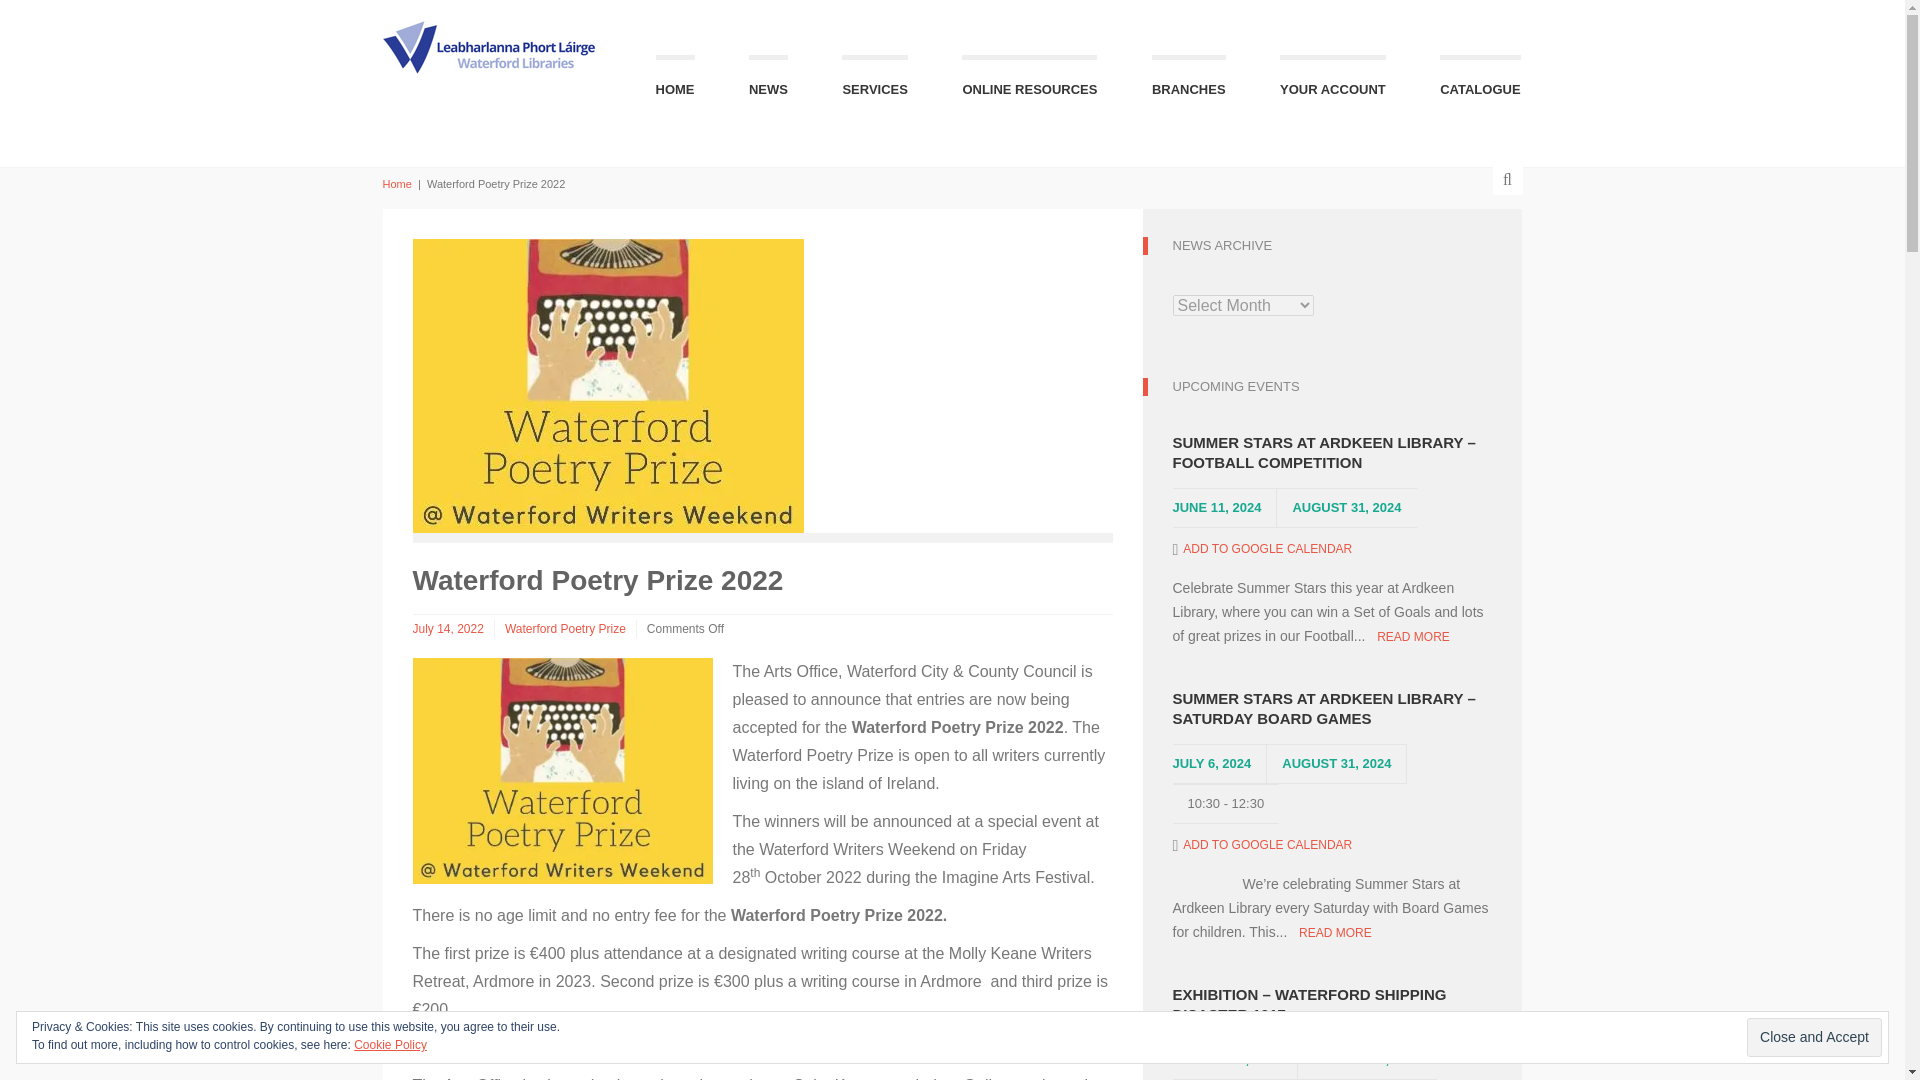 This screenshot has height=1080, width=1920. Describe the element at coordinates (1814, 1038) in the screenshot. I see `Close and Accept` at that location.